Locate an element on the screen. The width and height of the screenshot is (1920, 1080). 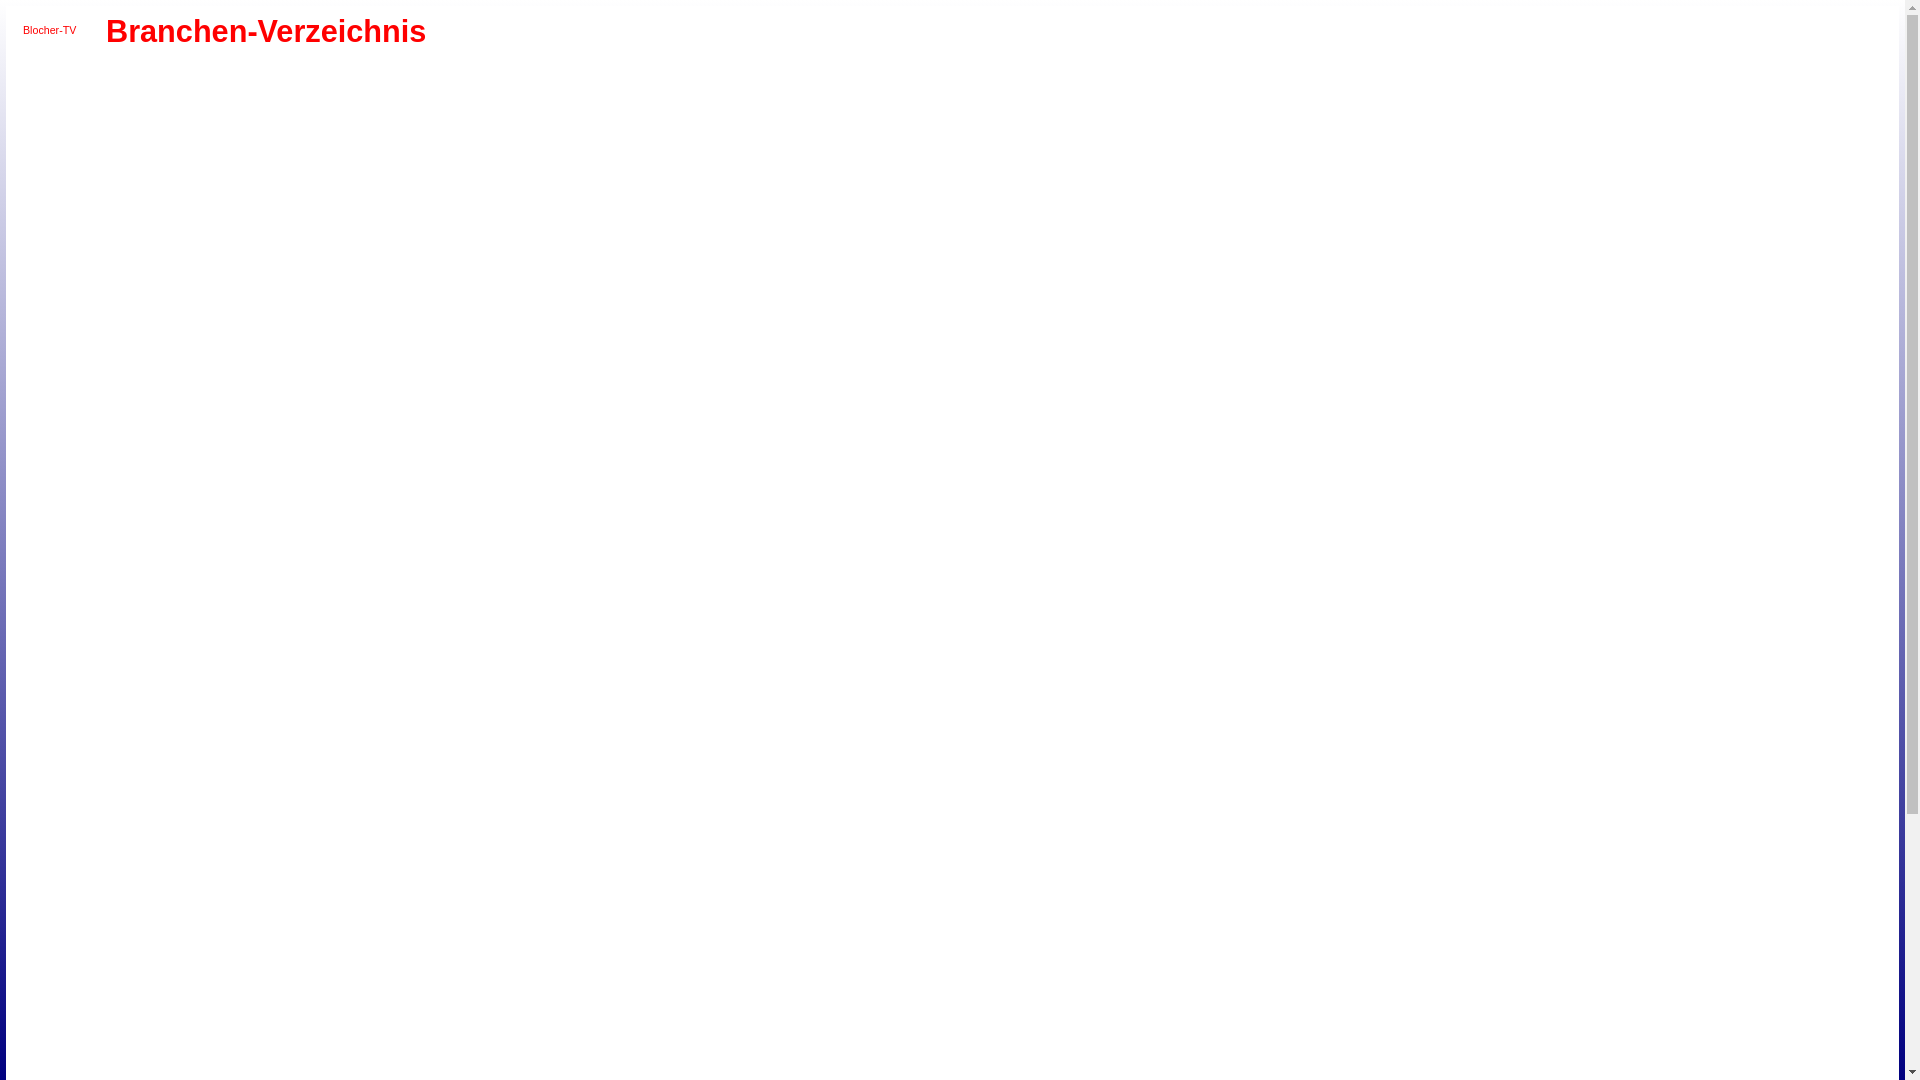
Havanna Tapas AG  Thun Restaurant Bar/Pub  is located at coordinates (723, 1000).